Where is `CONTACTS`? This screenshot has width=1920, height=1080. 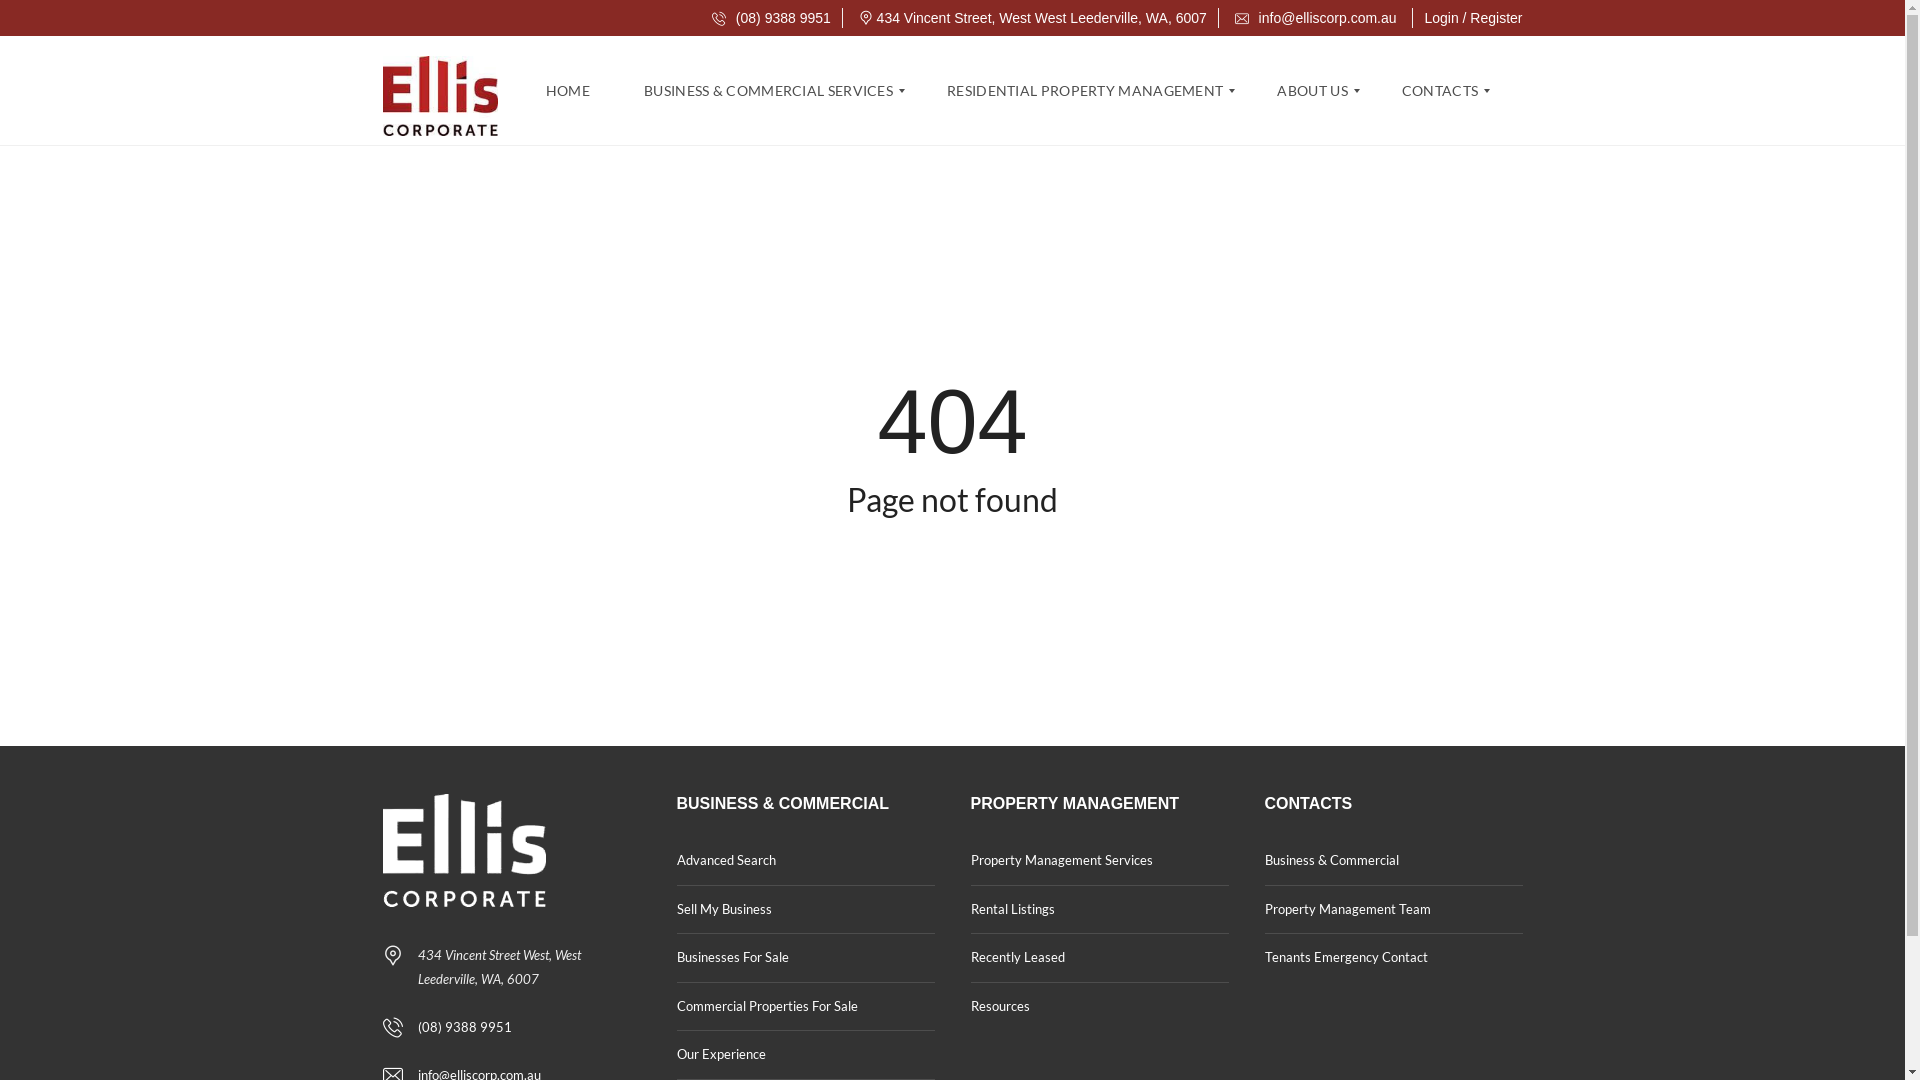 CONTACTS is located at coordinates (1440, 91).